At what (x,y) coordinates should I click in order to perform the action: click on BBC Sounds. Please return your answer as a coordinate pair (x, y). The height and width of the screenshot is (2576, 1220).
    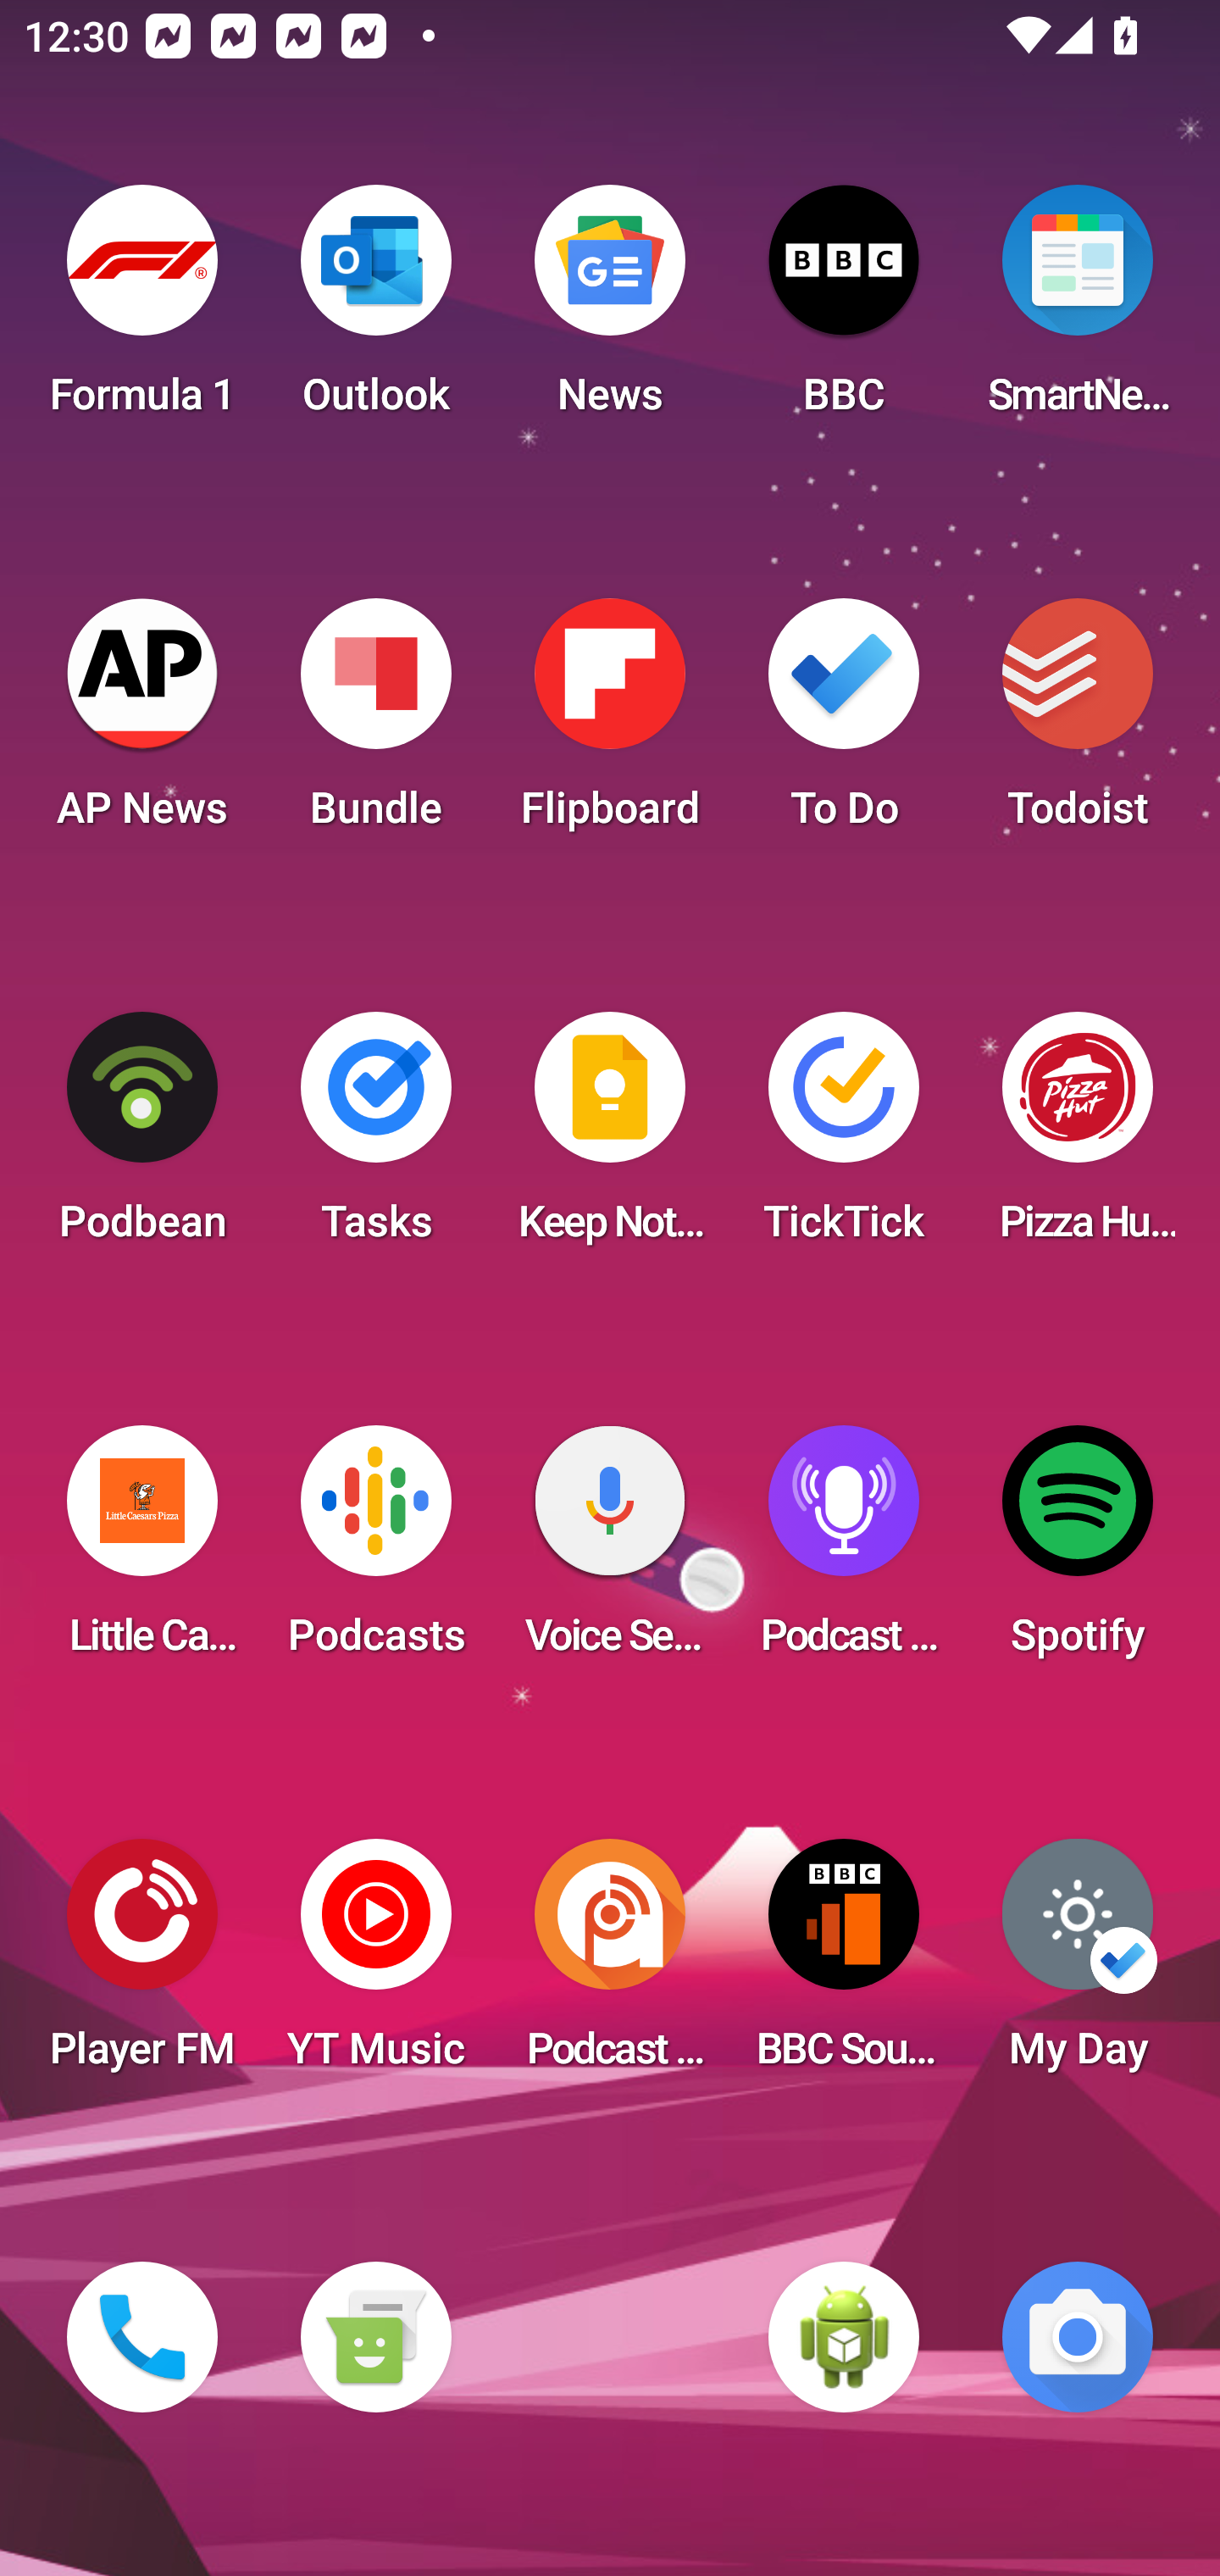
    Looking at the image, I should click on (844, 1964).